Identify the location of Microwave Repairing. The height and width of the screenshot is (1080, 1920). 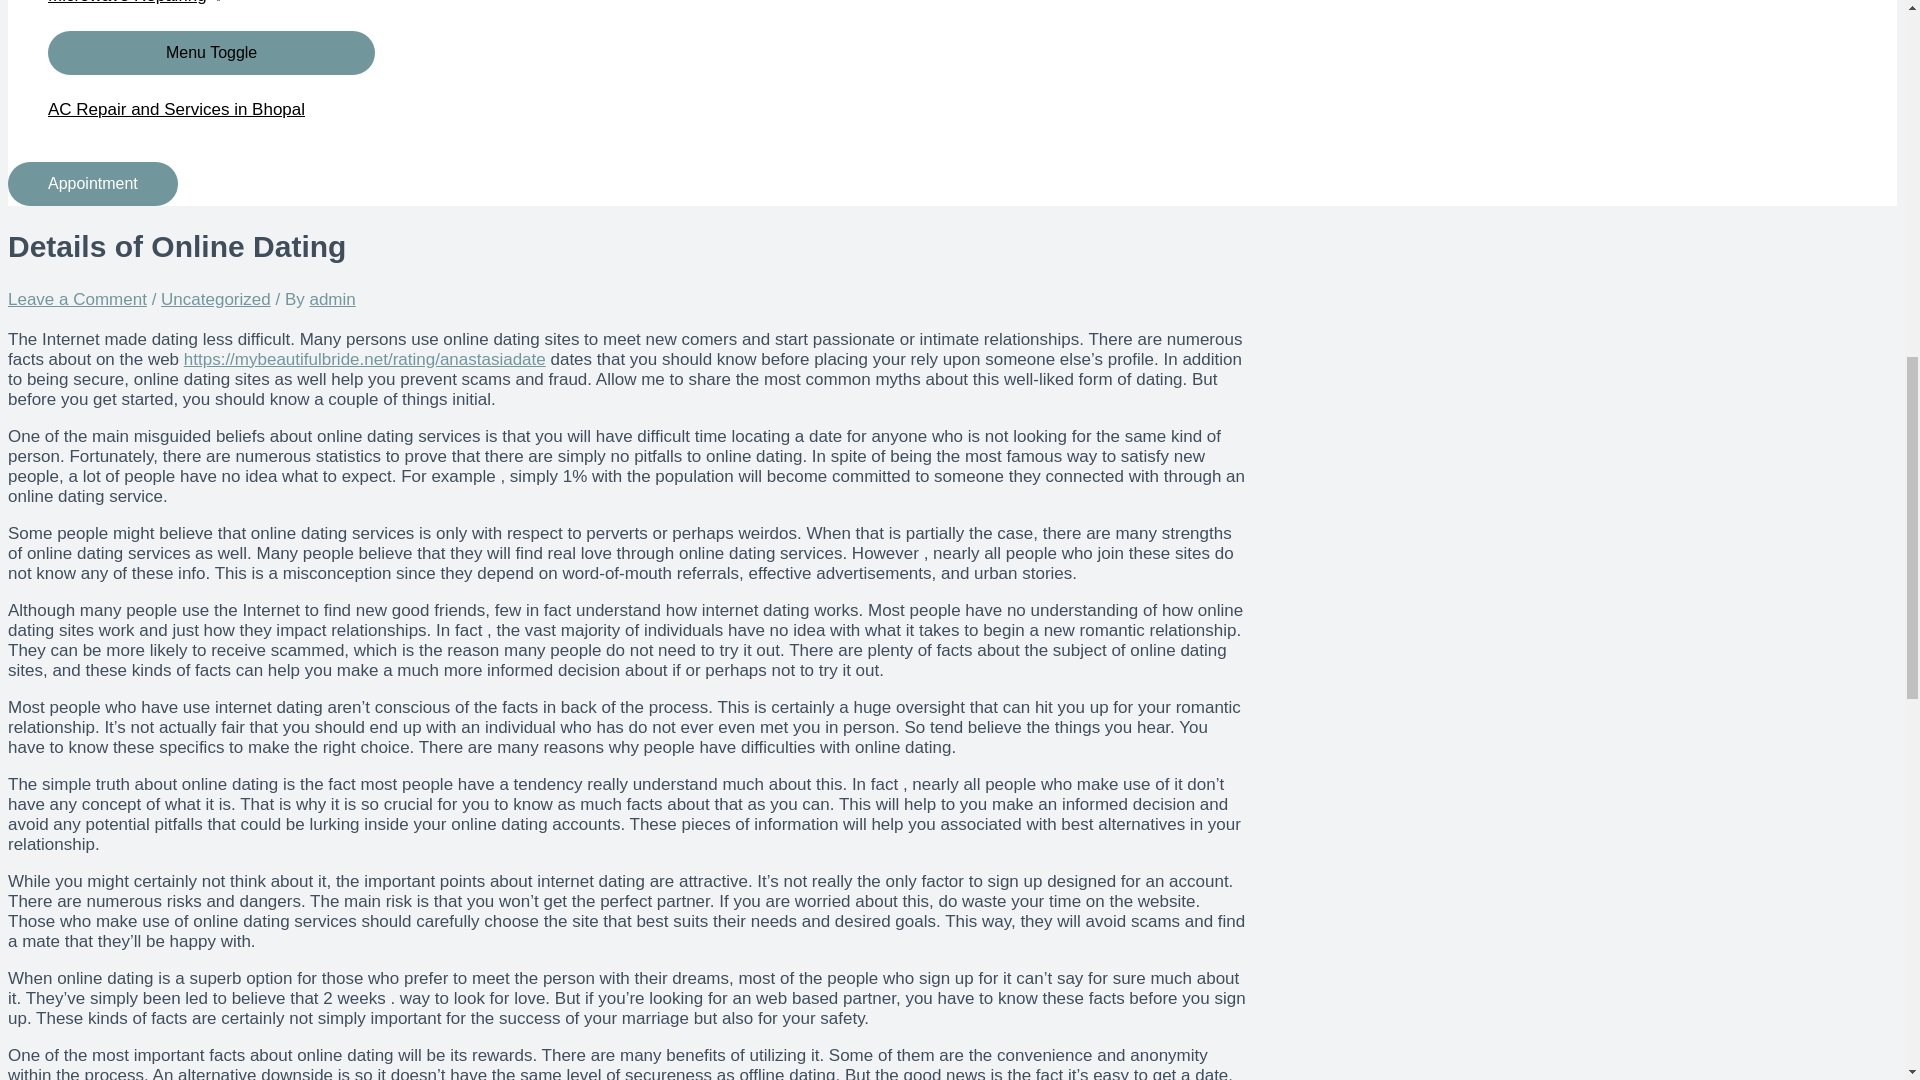
(211, 16).